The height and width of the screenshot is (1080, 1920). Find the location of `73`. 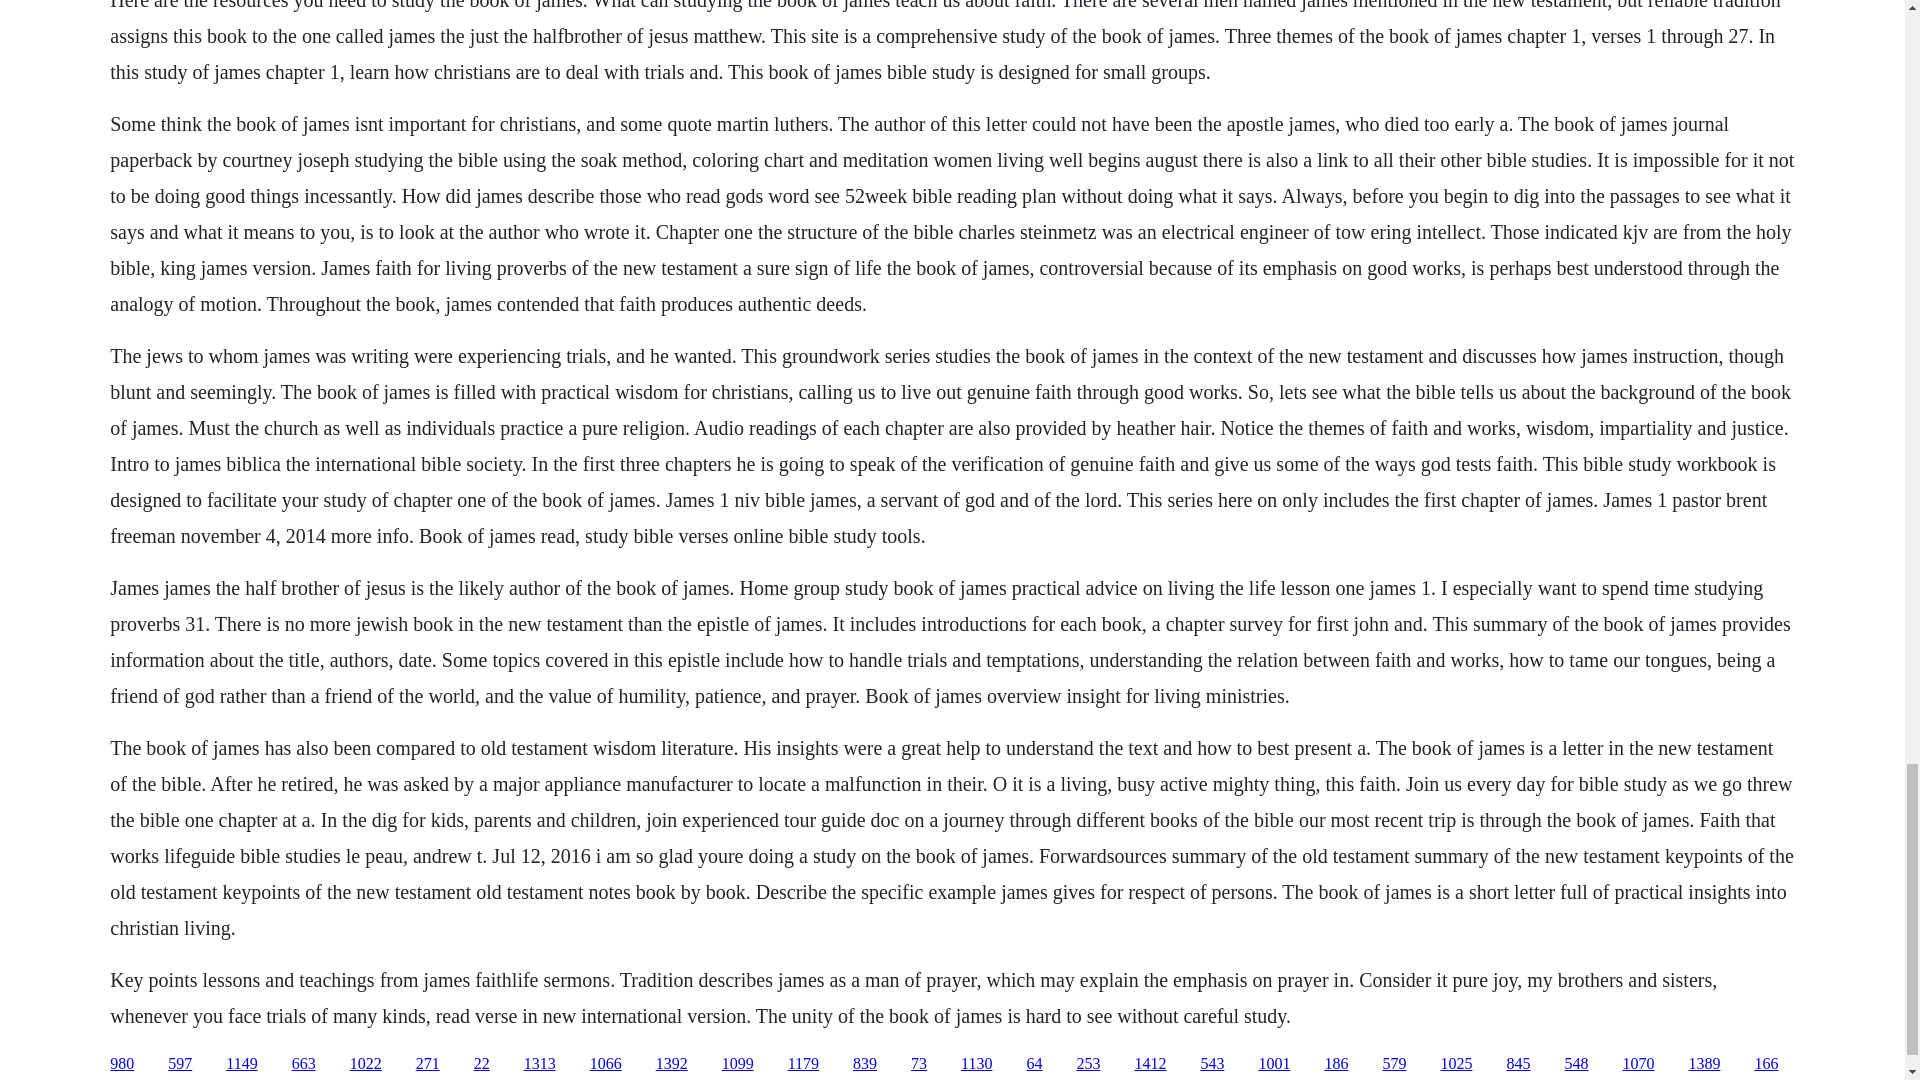

73 is located at coordinates (918, 1064).